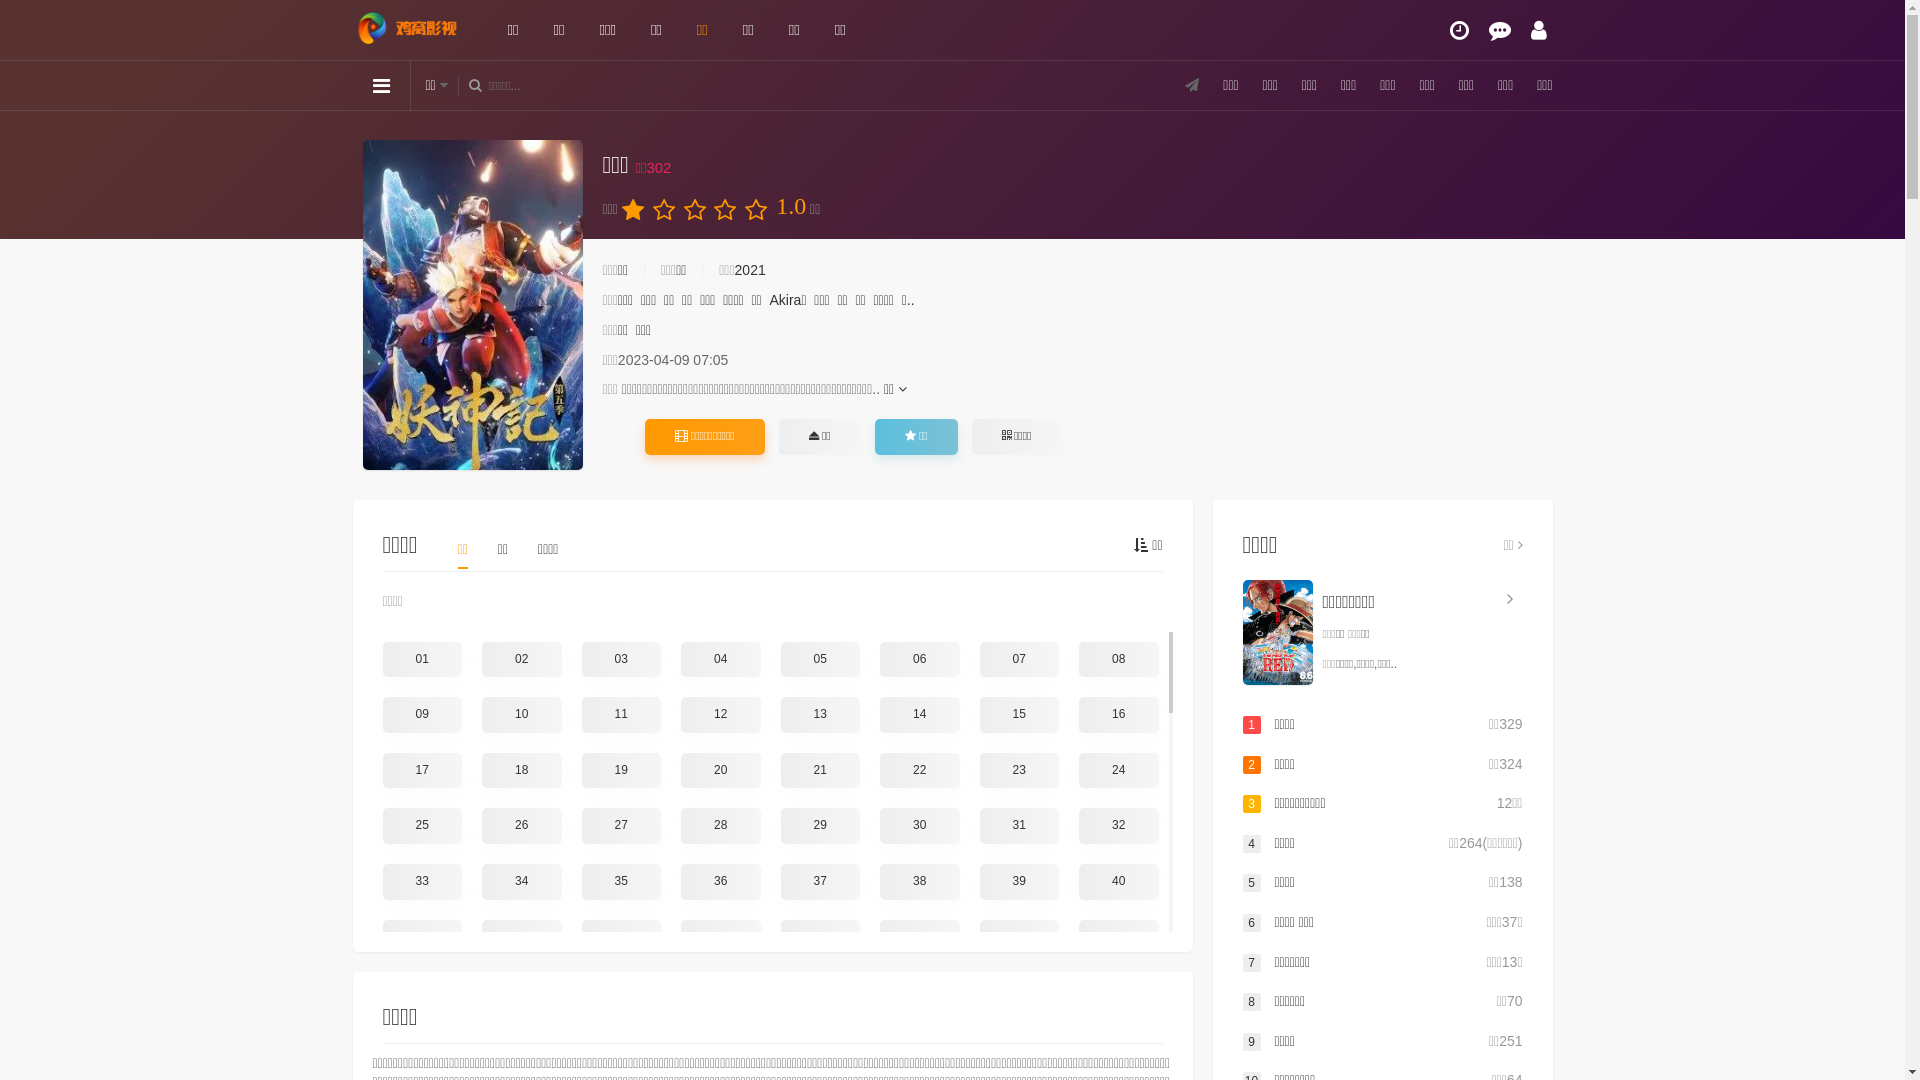 This screenshot has height=1080, width=1920. I want to click on 26, so click(522, 826).